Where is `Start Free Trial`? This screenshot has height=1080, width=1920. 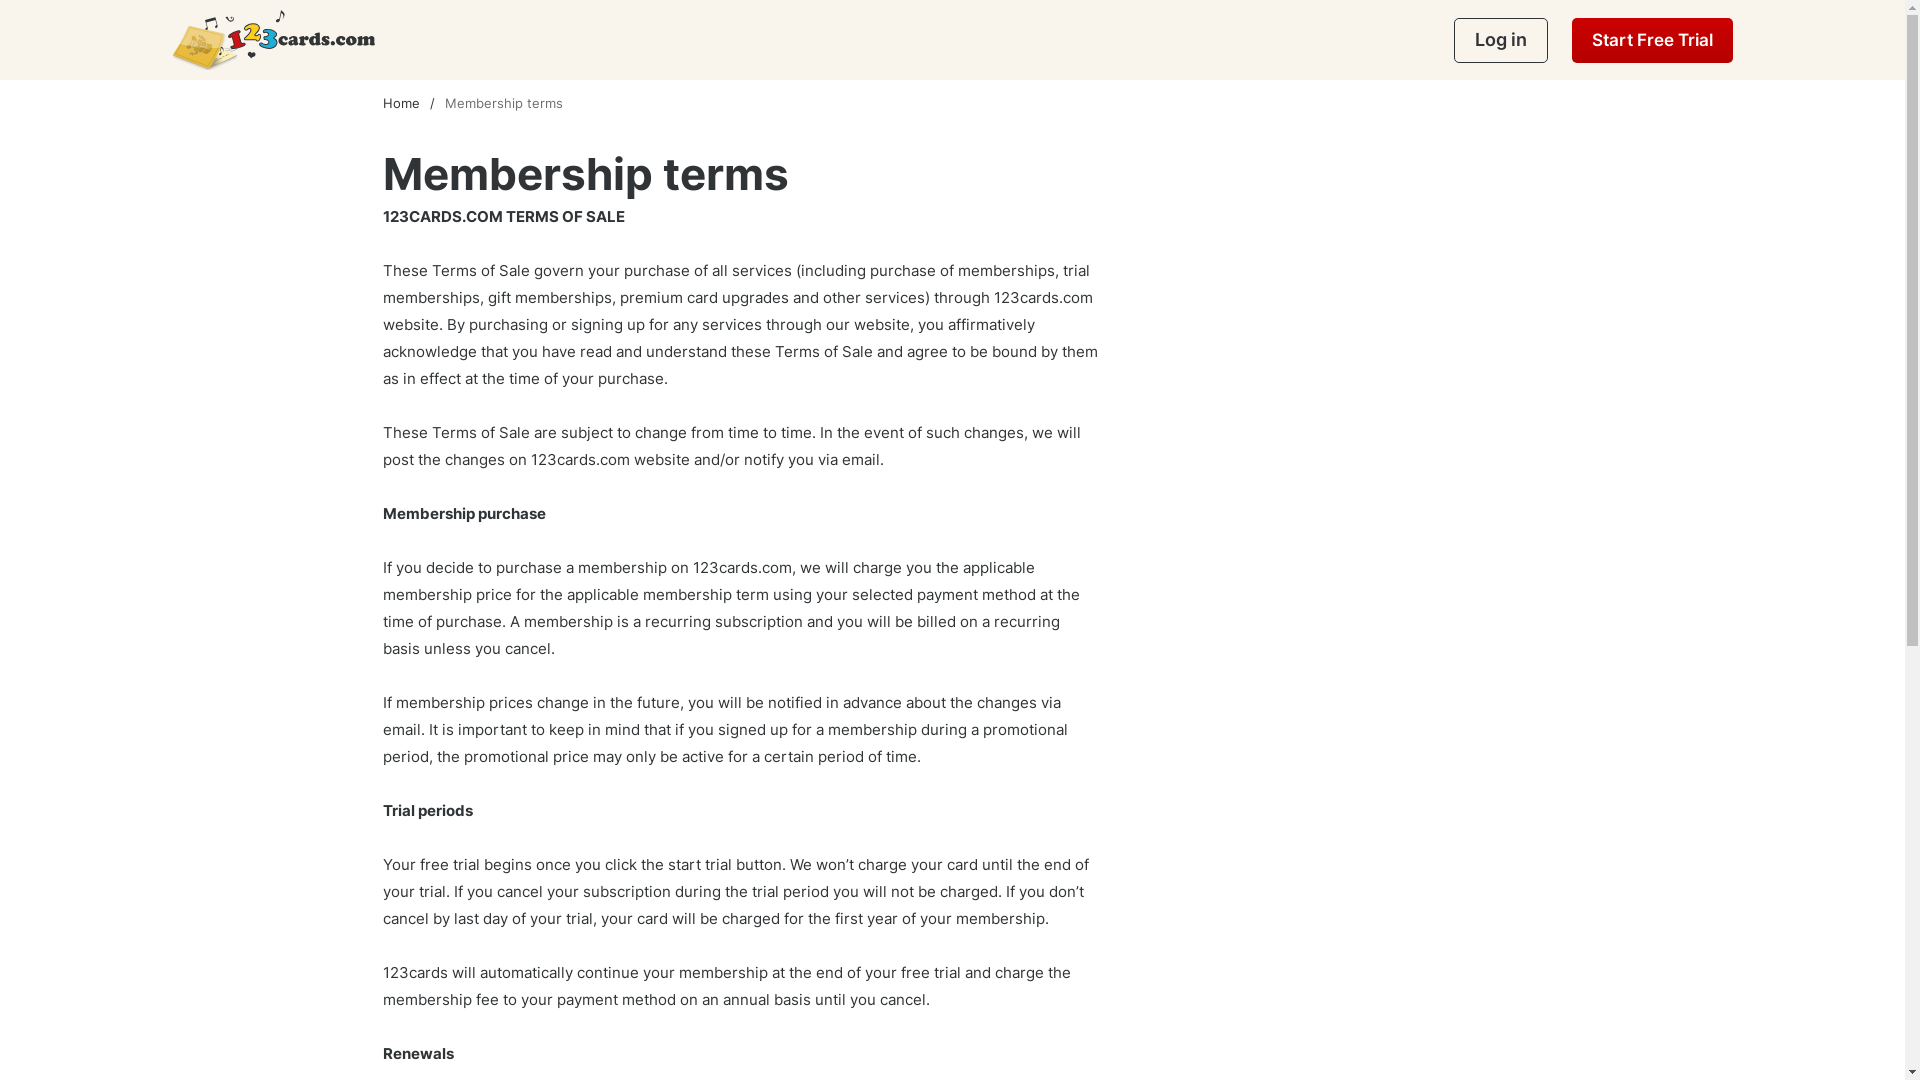
Start Free Trial is located at coordinates (1652, 40).